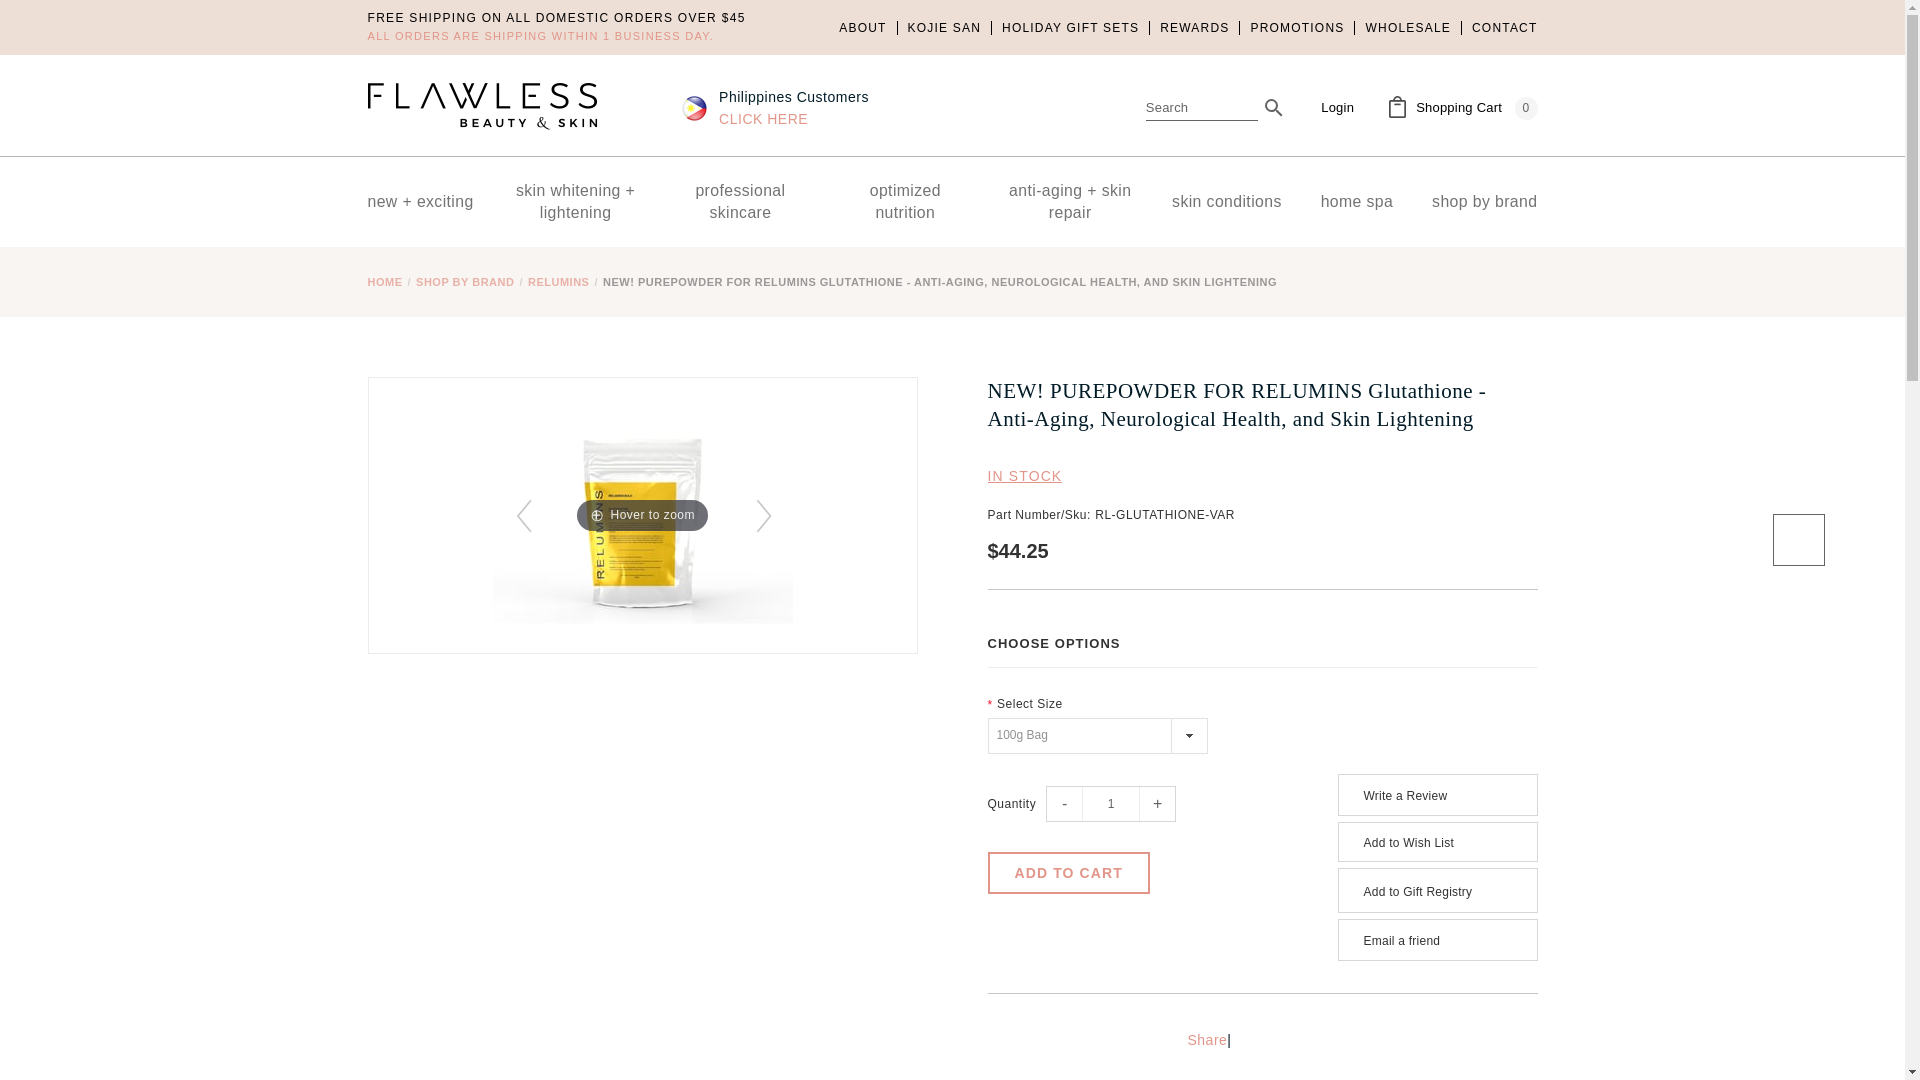 This screenshot has height=1080, width=1920. Describe the element at coordinates (1407, 27) in the screenshot. I see `WHOLESALE` at that location.